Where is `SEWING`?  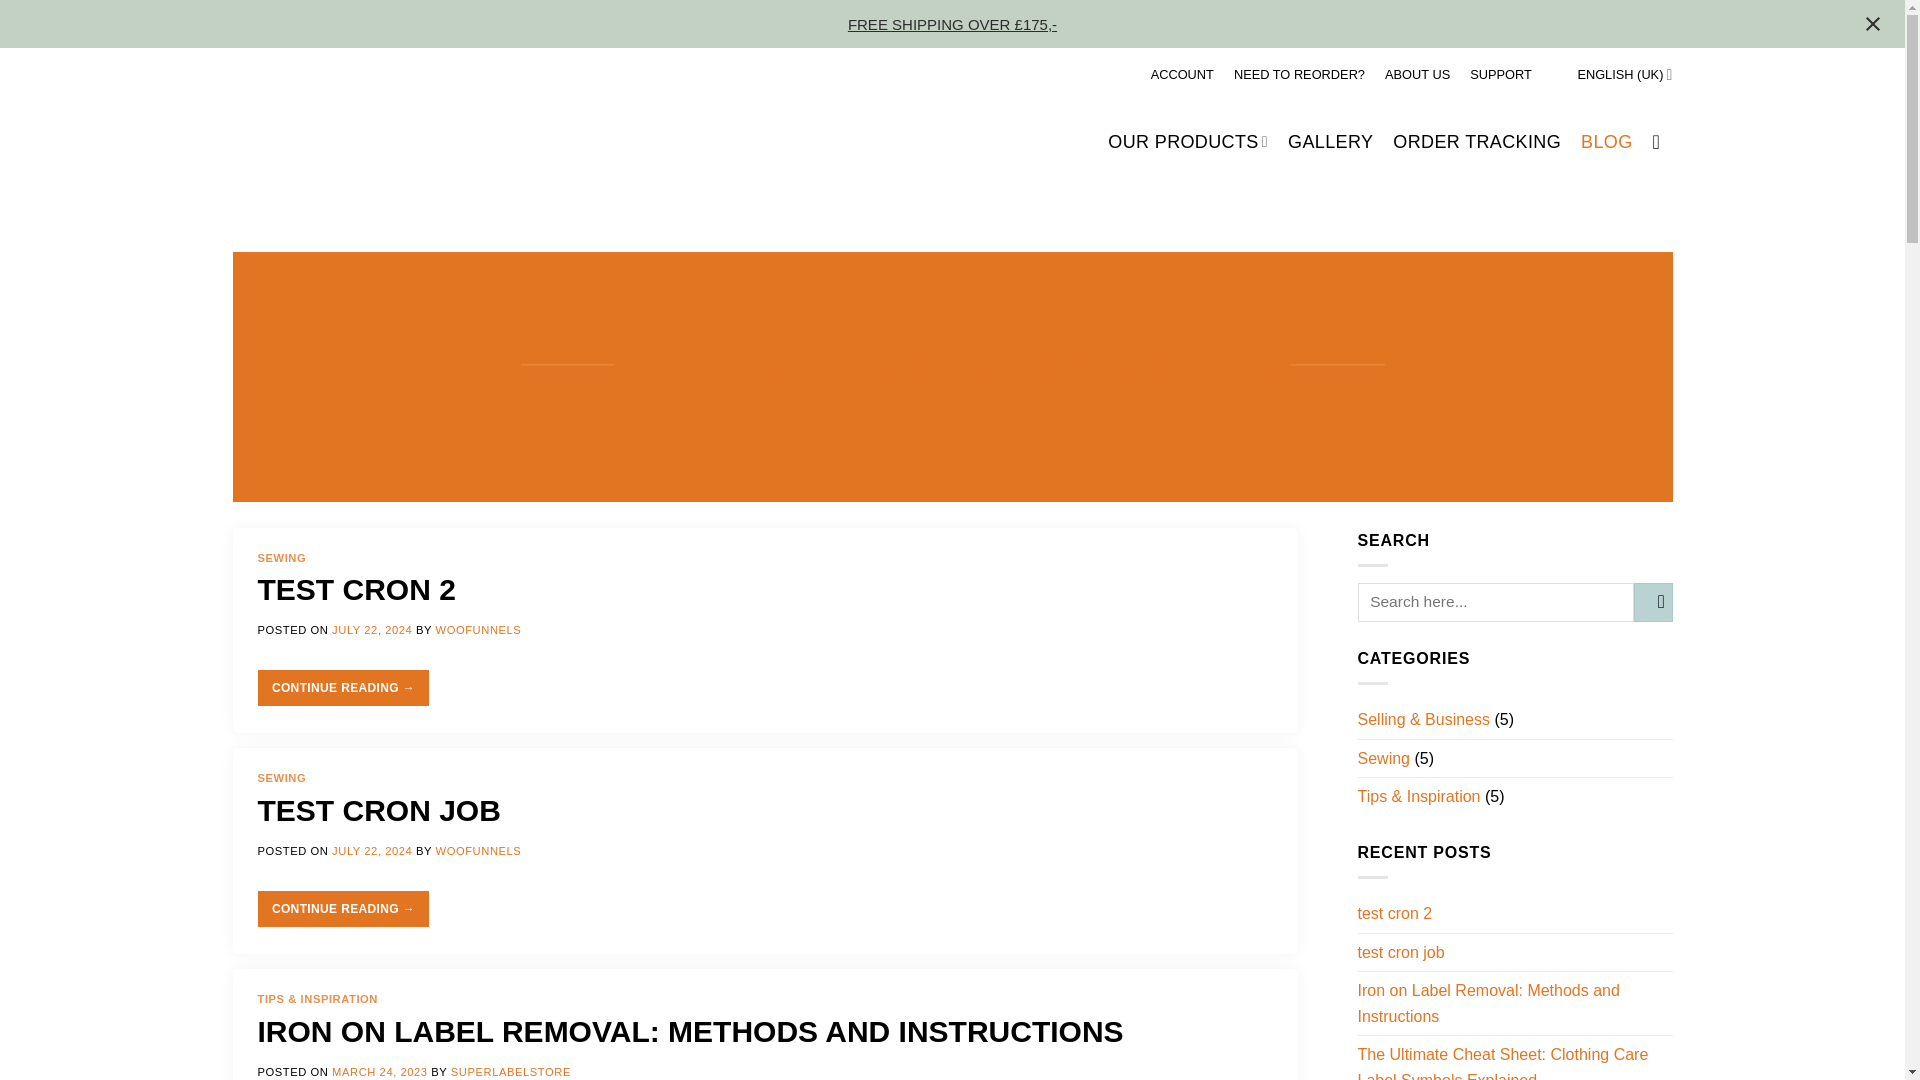
SEWING is located at coordinates (282, 778).